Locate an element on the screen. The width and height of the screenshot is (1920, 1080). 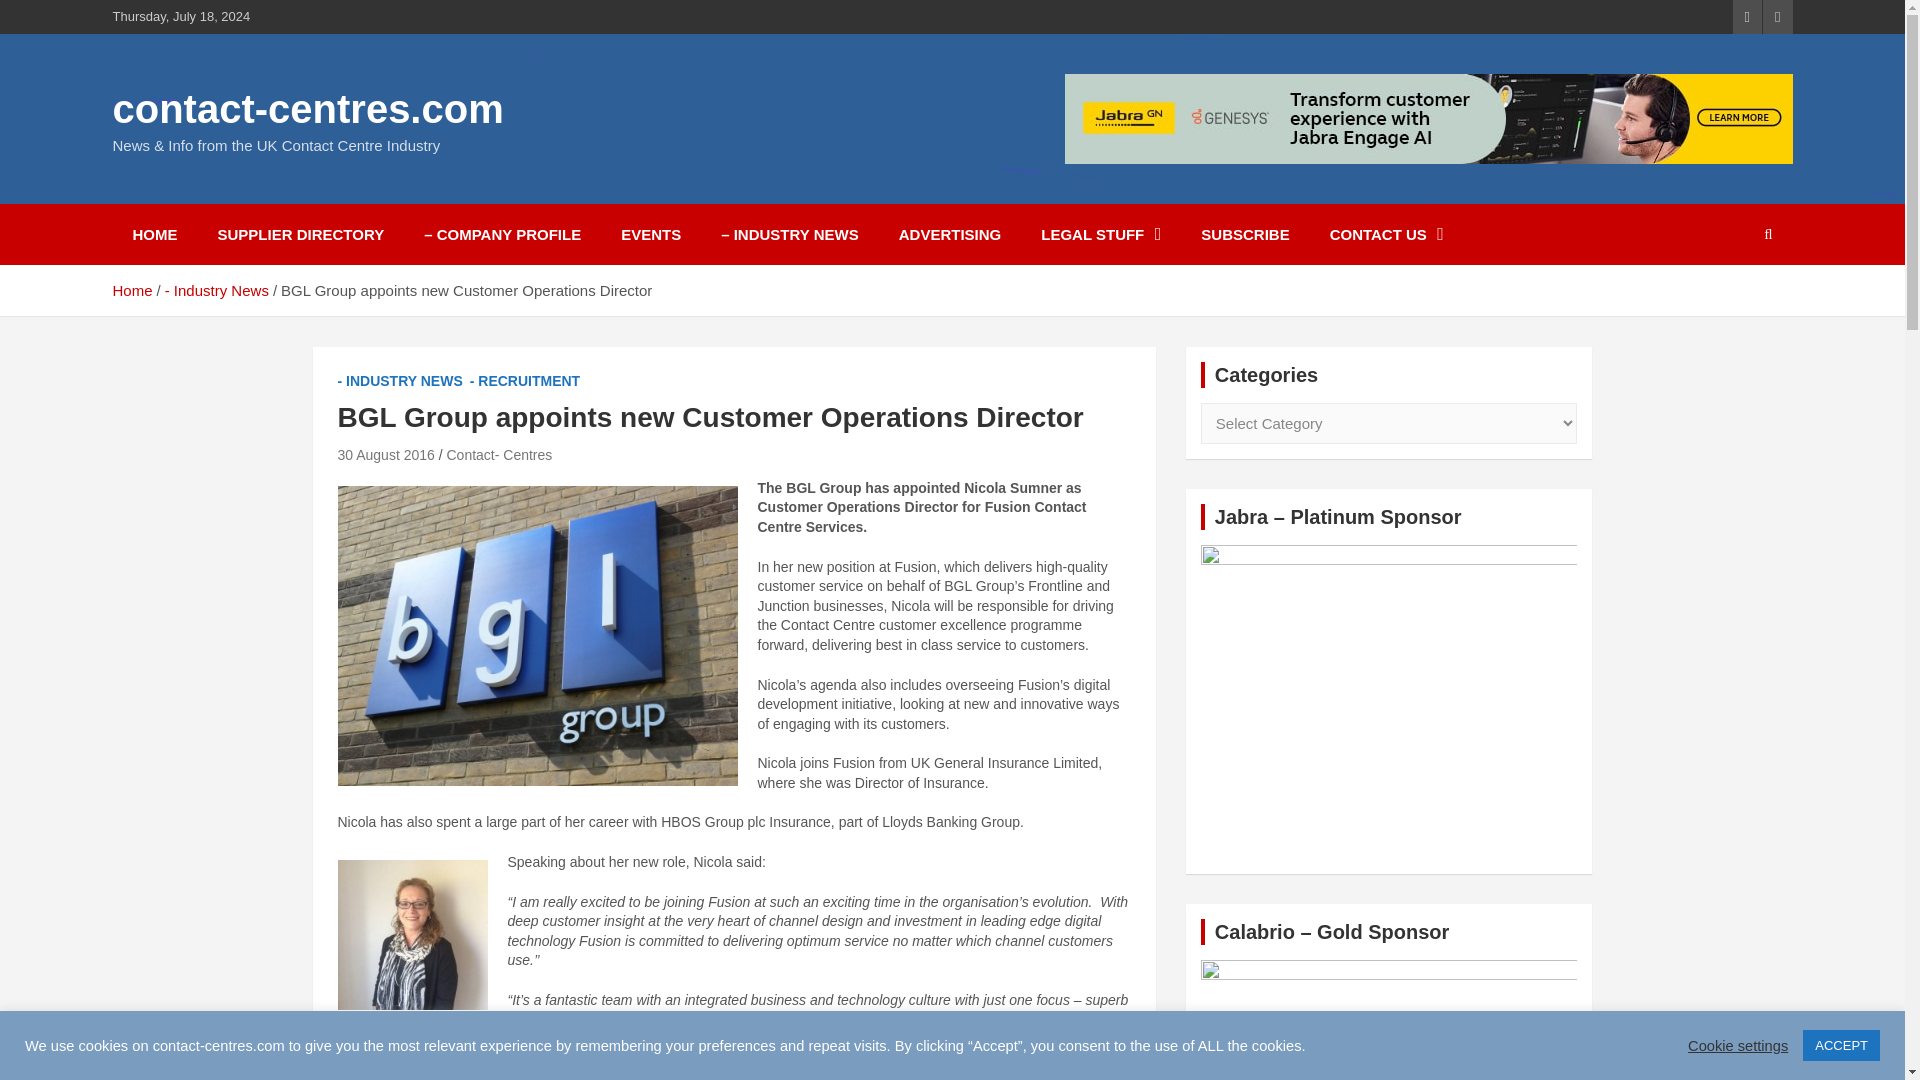
EVENTS is located at coordinates (650, 234).